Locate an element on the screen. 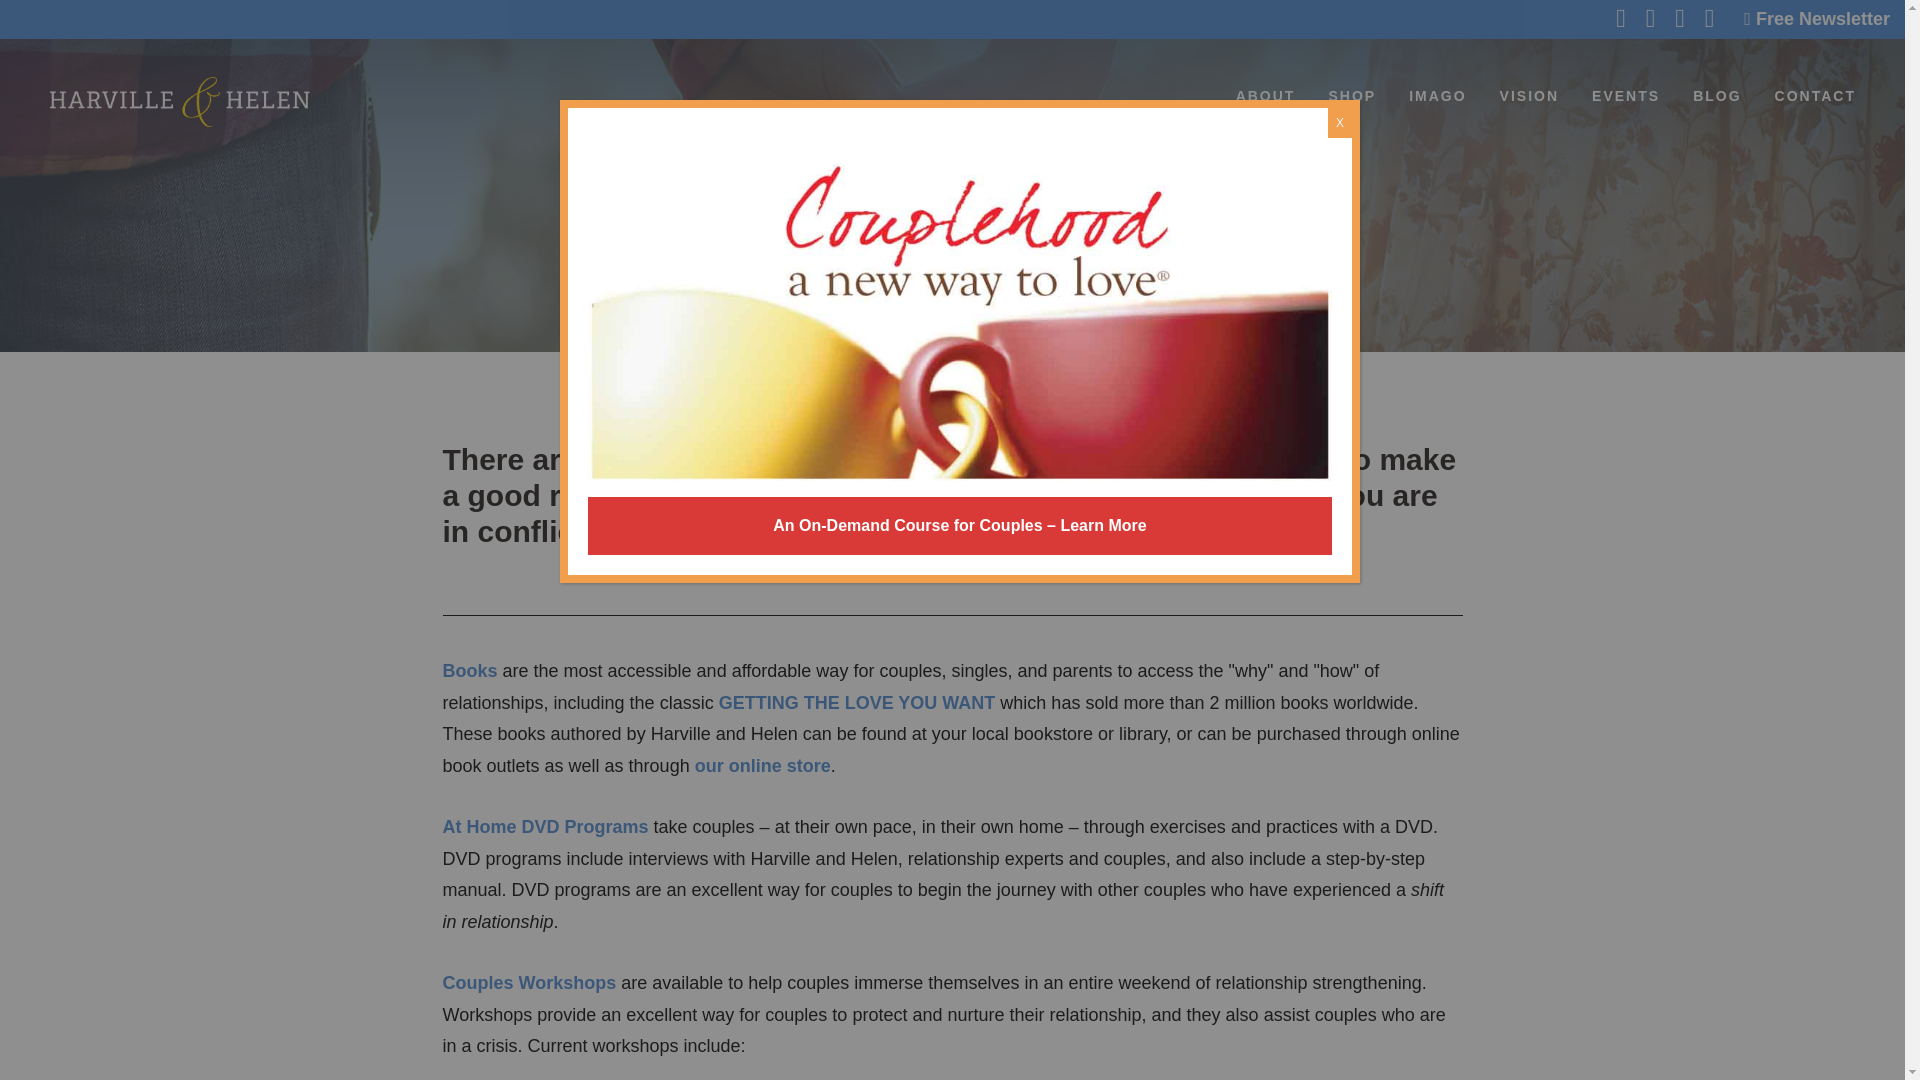  Books is located at coordinates (469, 670).